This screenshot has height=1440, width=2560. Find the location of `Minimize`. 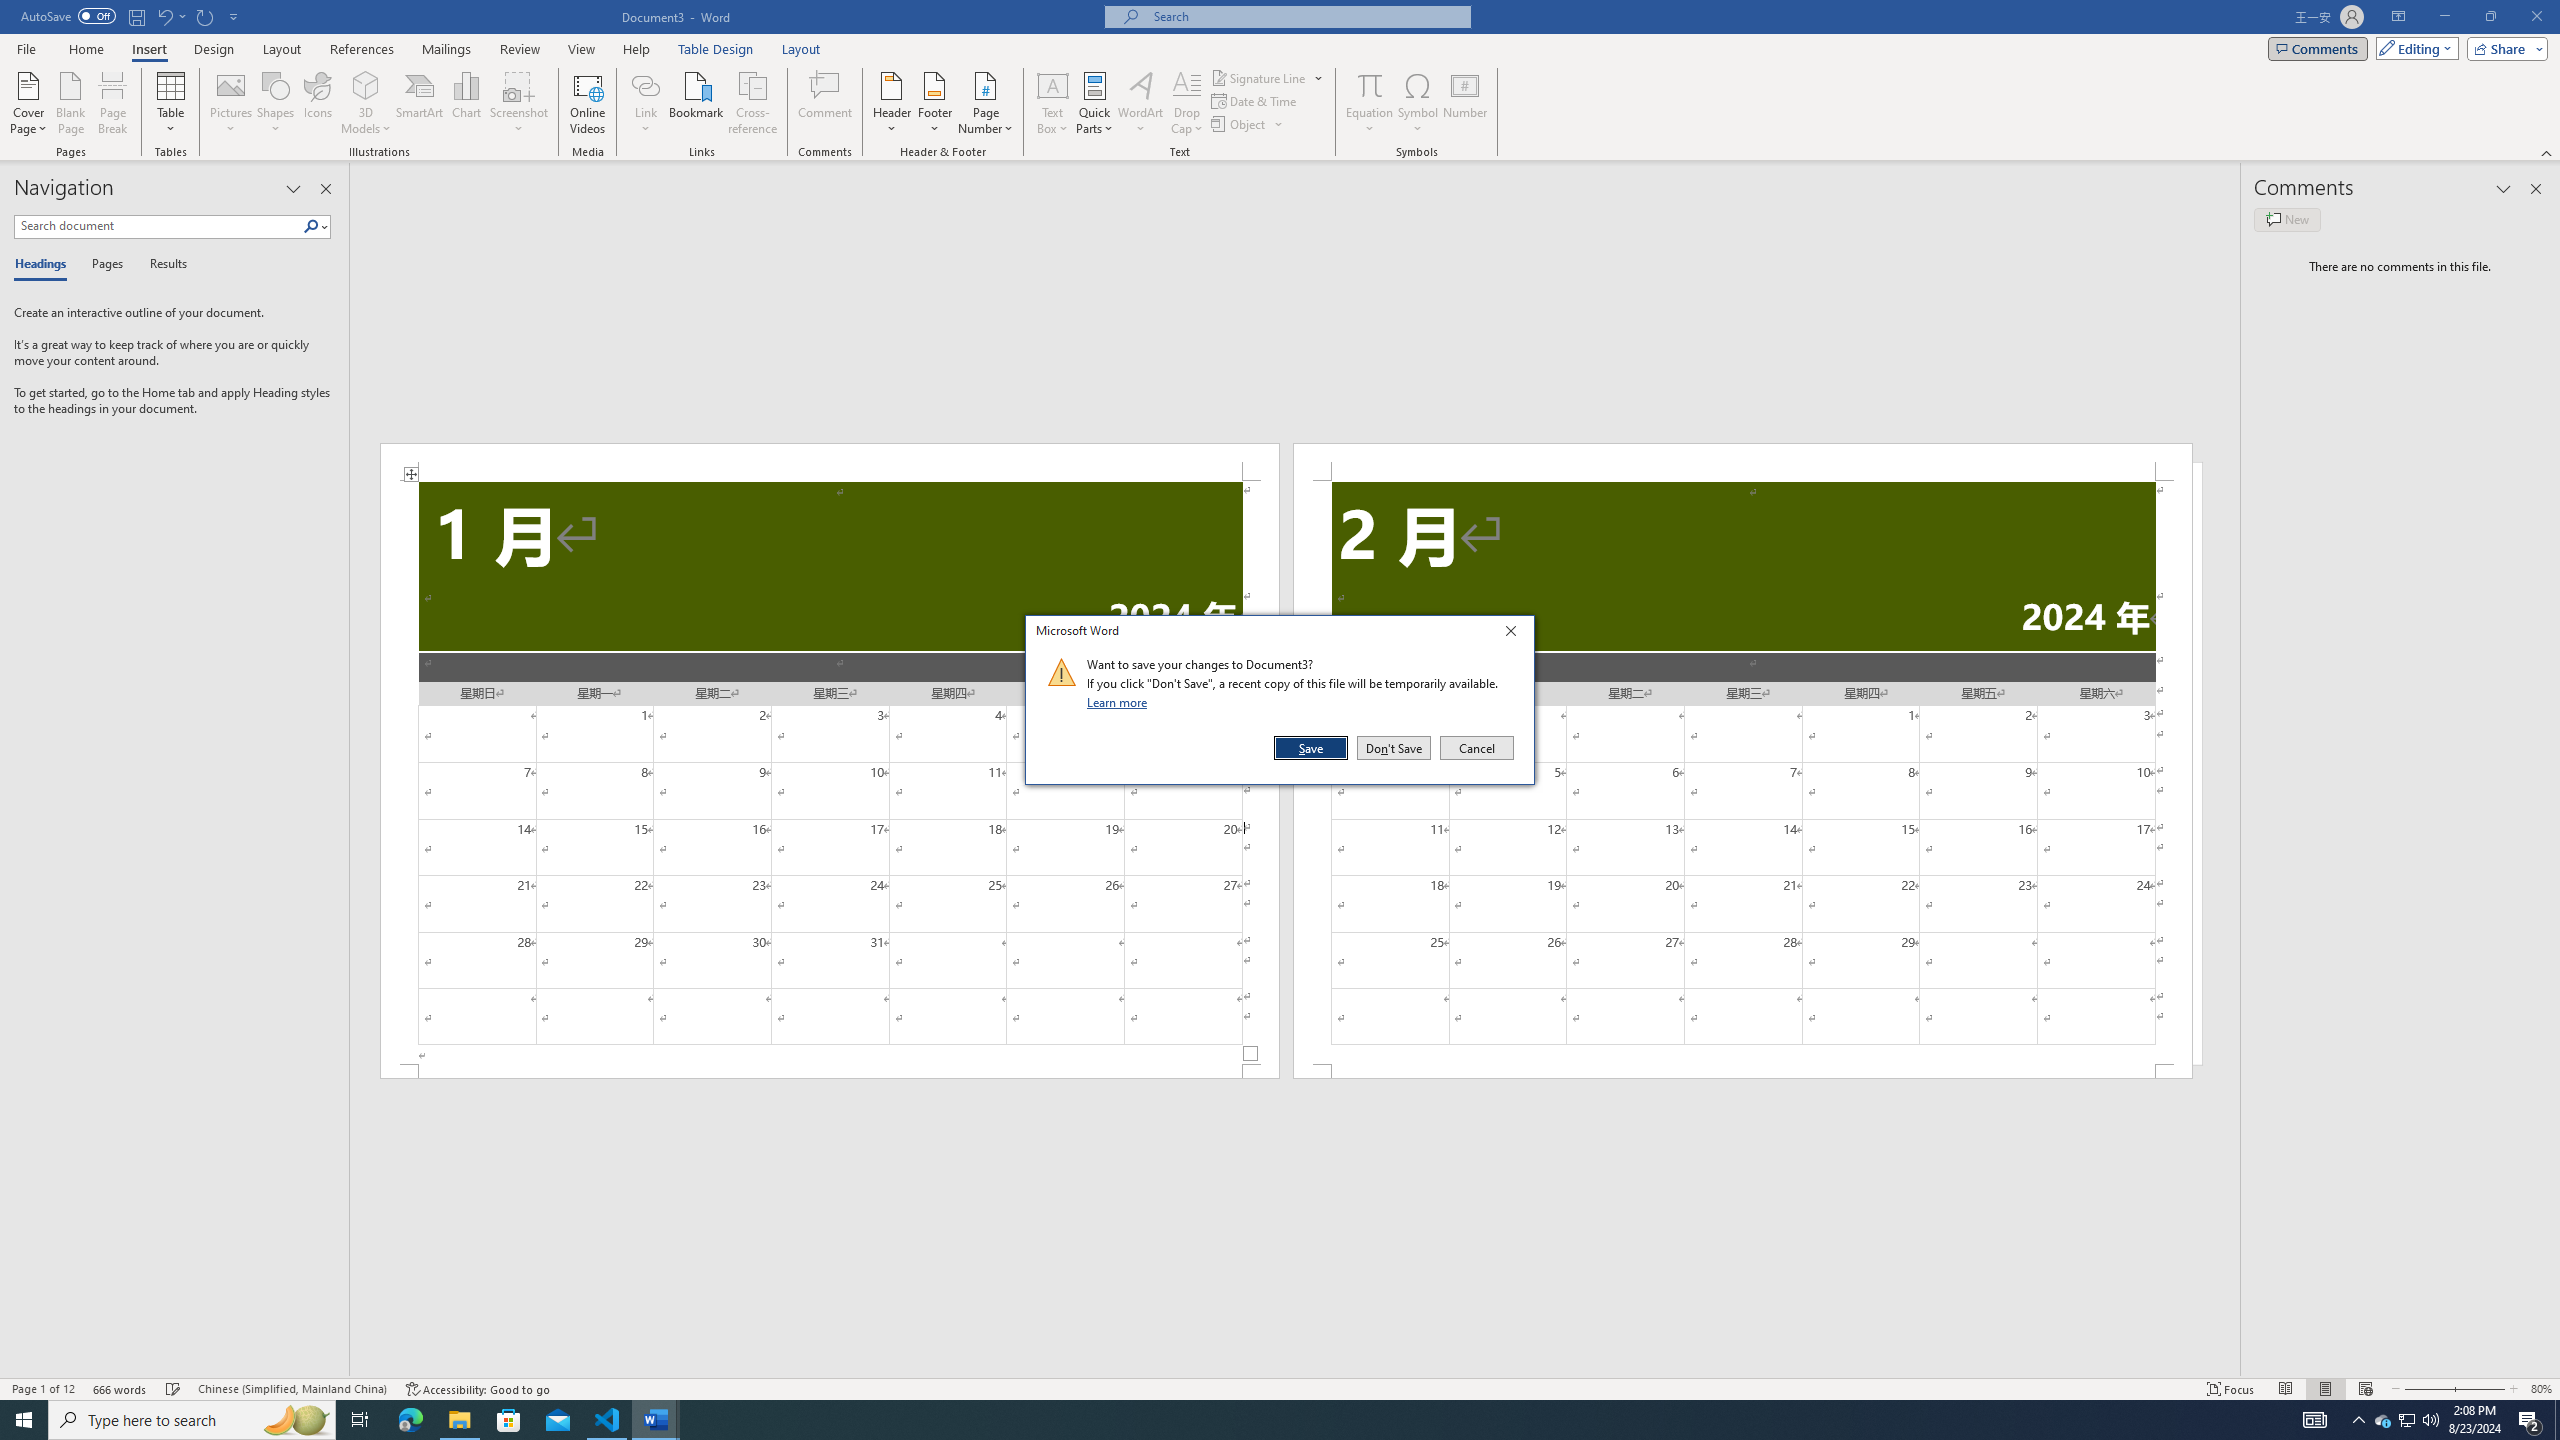

Minimize is located at coordinates (2444, 17).